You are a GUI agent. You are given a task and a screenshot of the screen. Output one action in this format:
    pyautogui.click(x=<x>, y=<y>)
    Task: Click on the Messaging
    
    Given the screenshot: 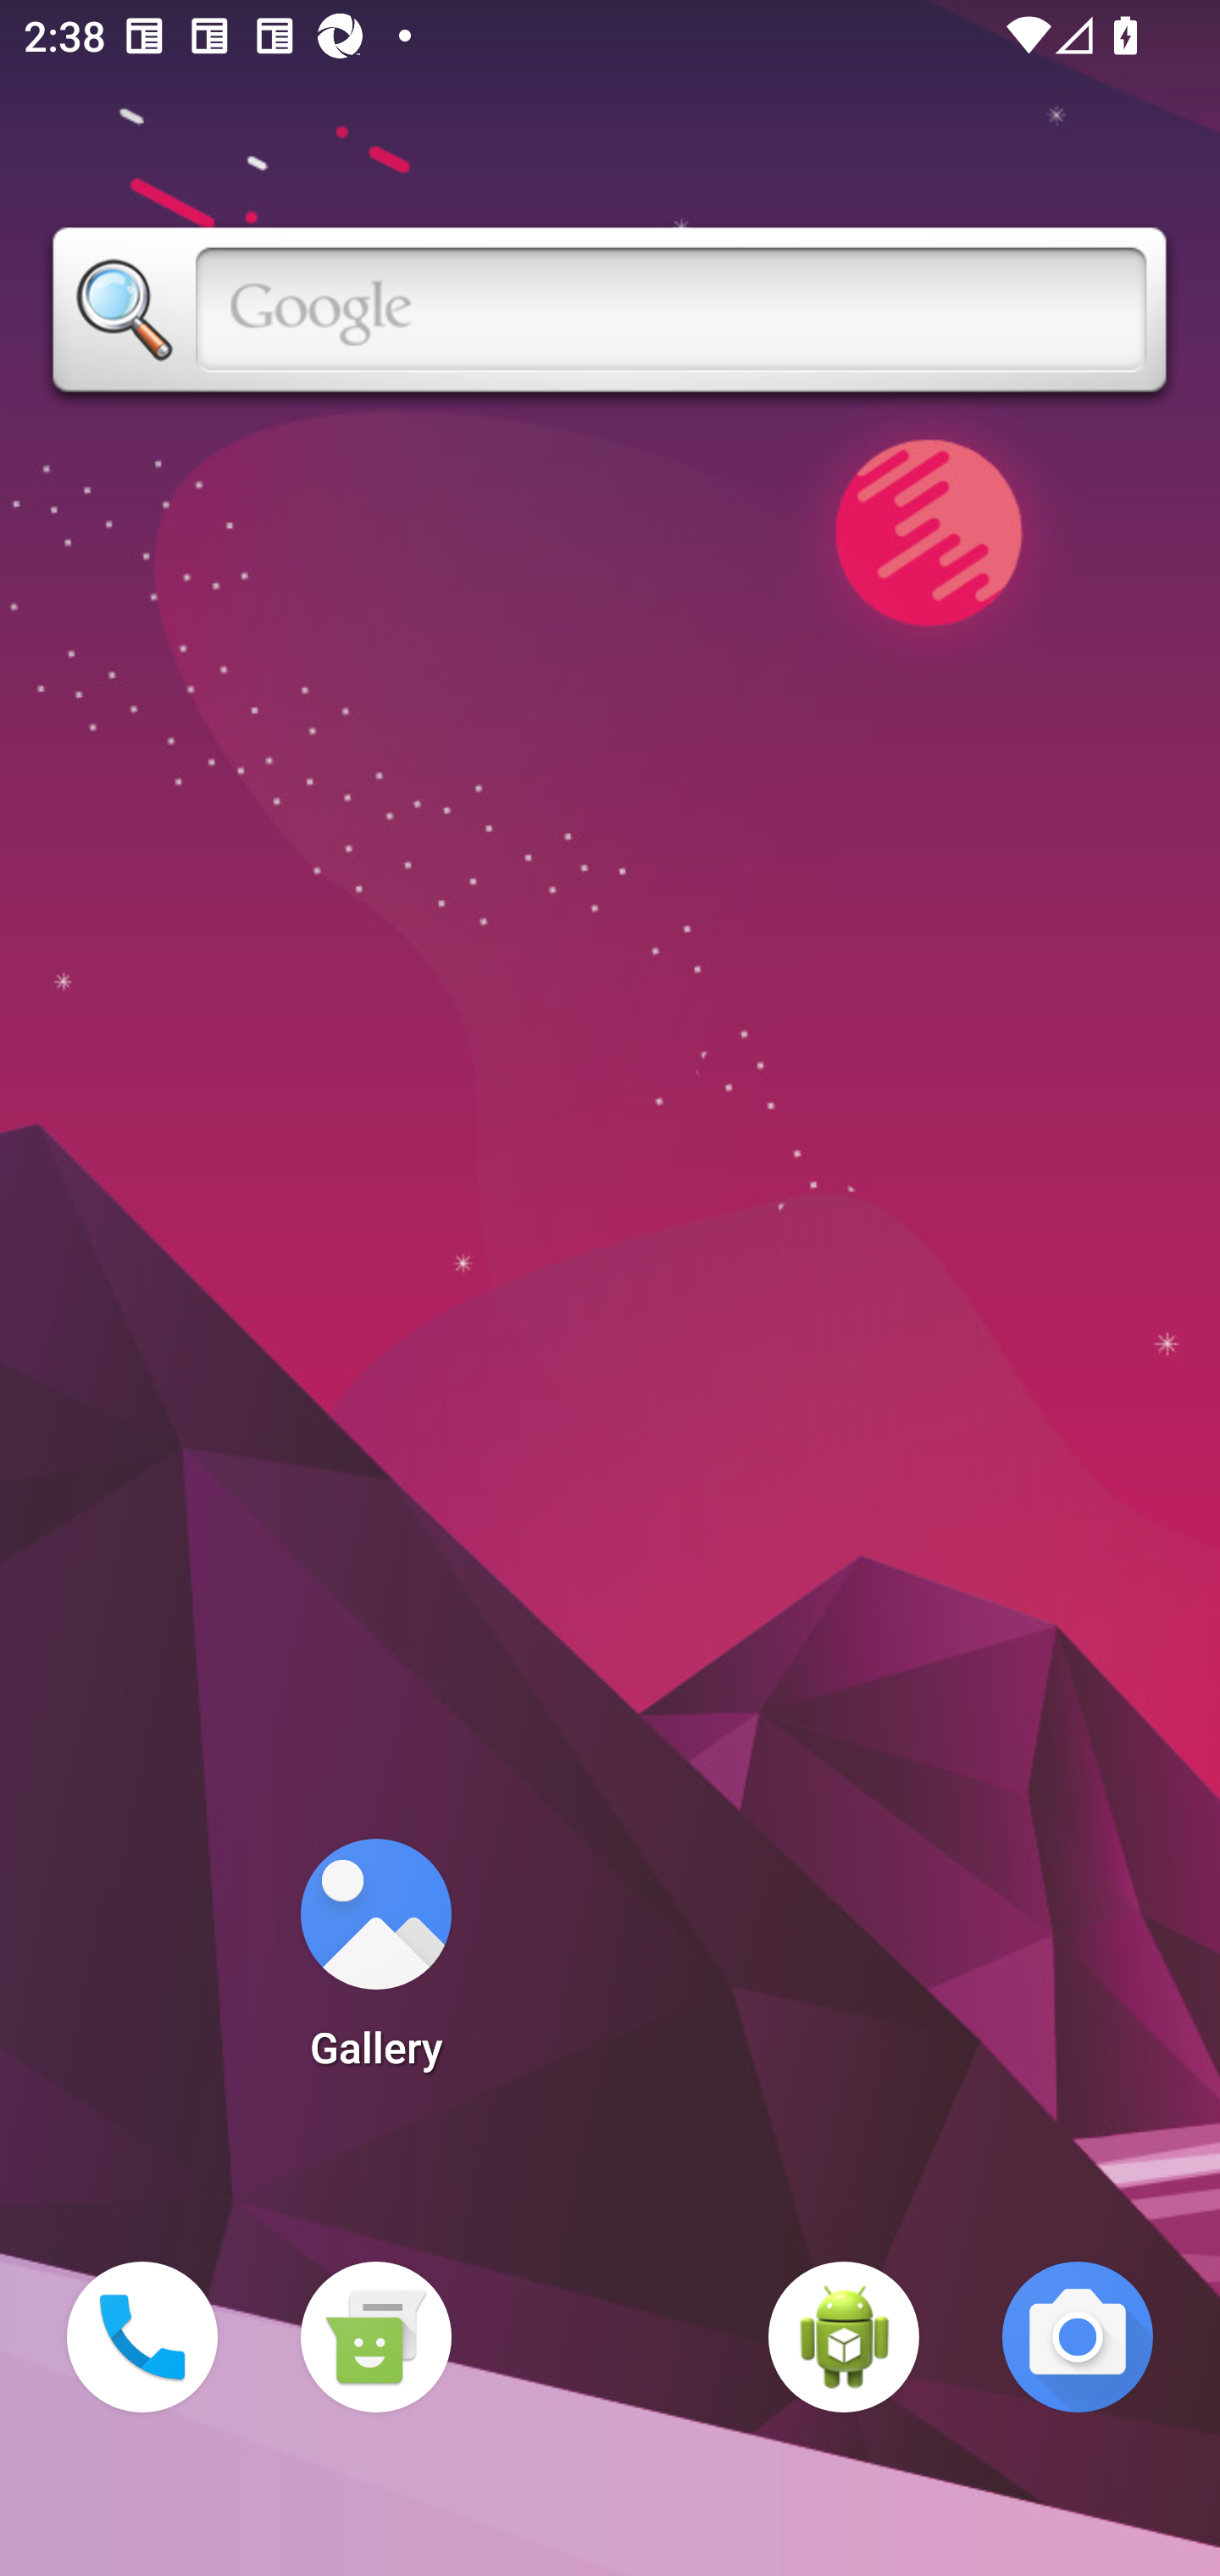 What is the action you would take?
    pyautogui.click(x=375, y=2337)
    